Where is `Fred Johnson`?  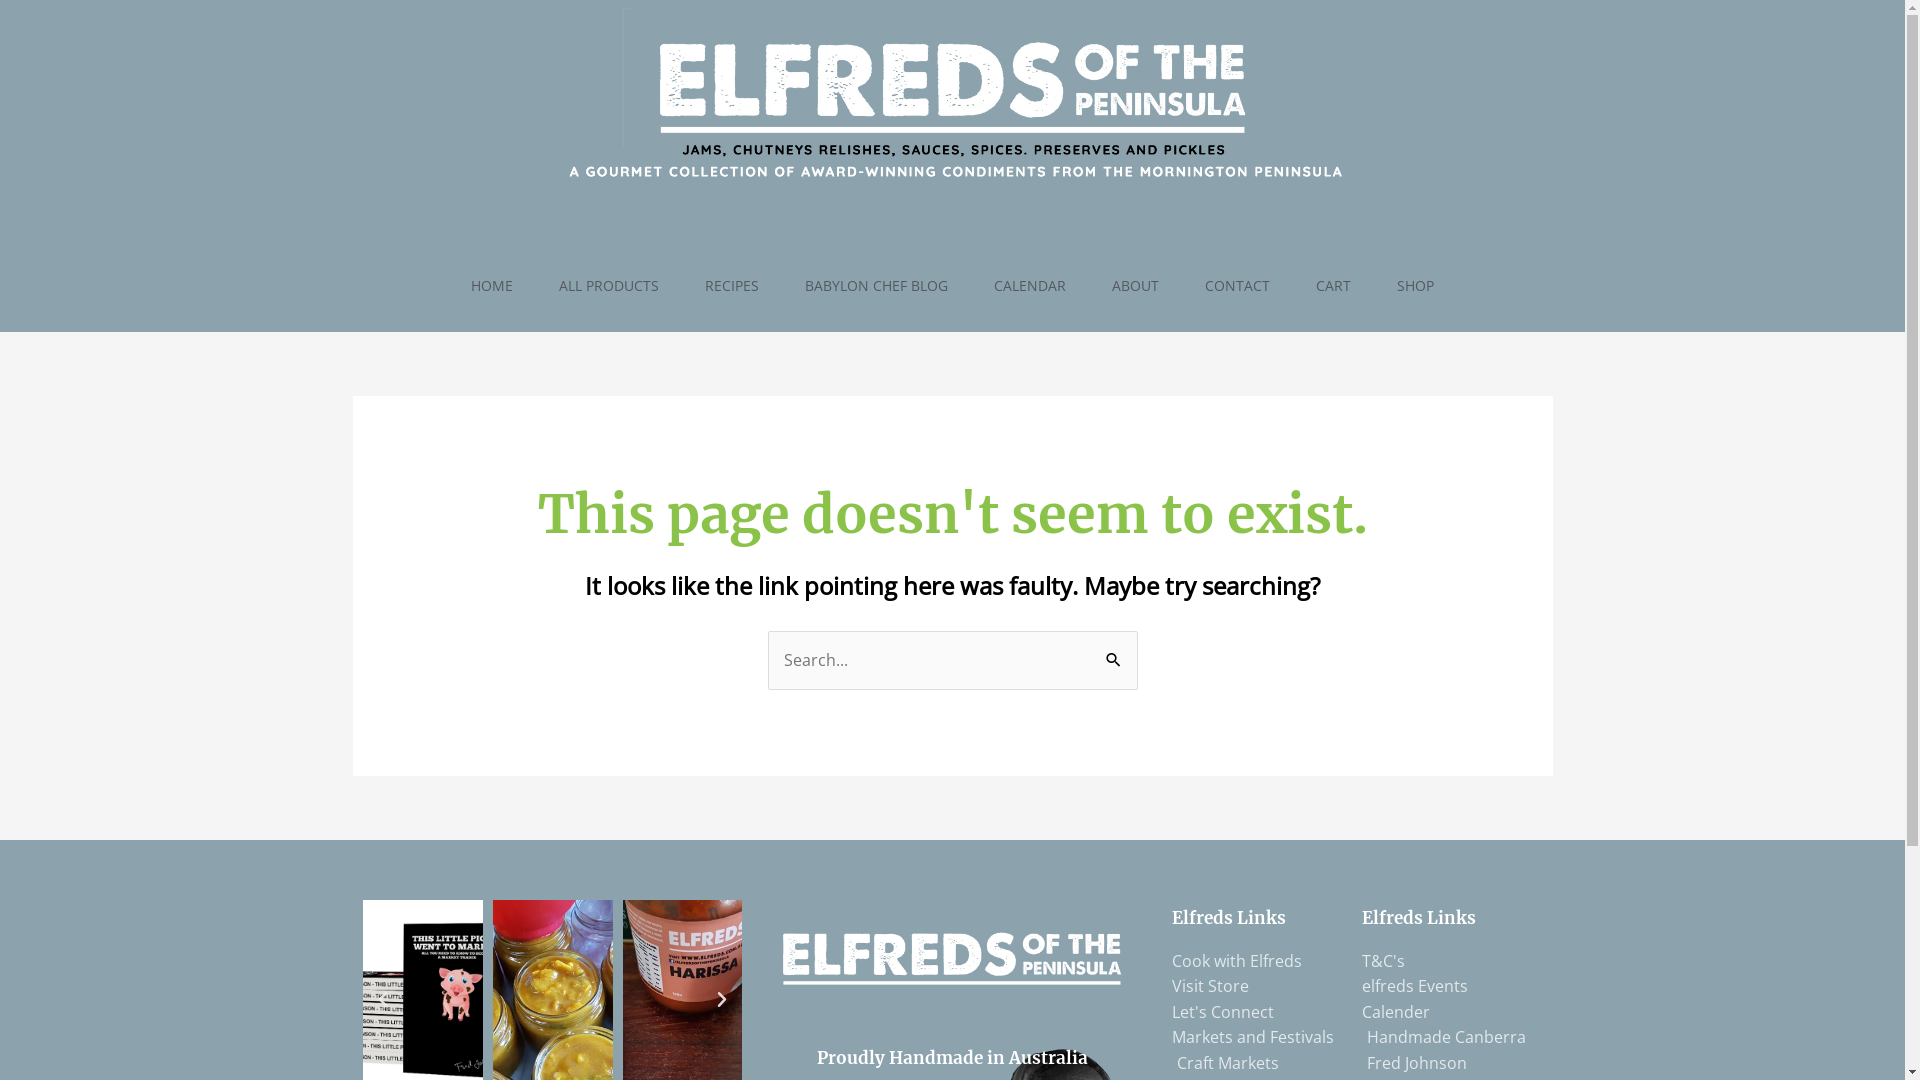 Fred Johnson is located at coordinates (1414, 1064).